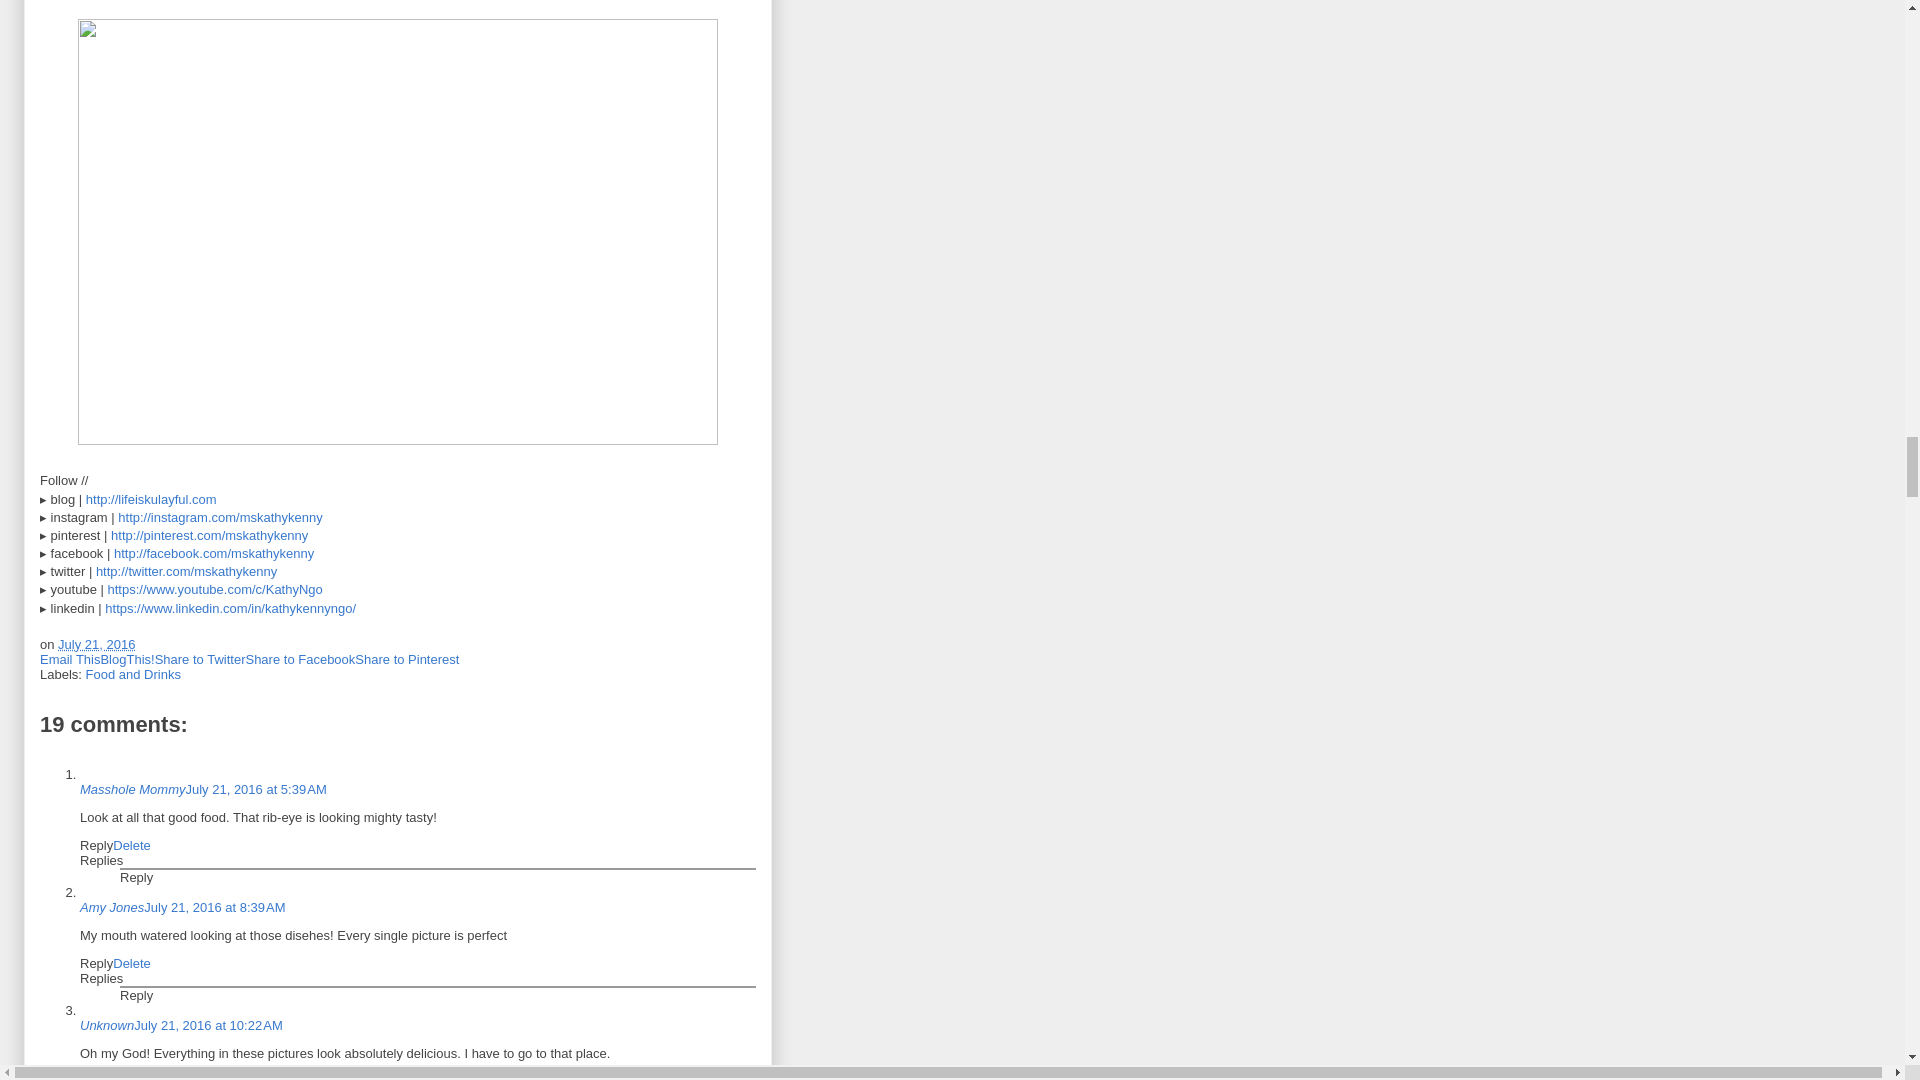 This screenshot has height=1080, width=1920. What do you see at coordinates (133, 674) in the screenshot?
I see `Food and Drinks` at bounding box center [133, 674].